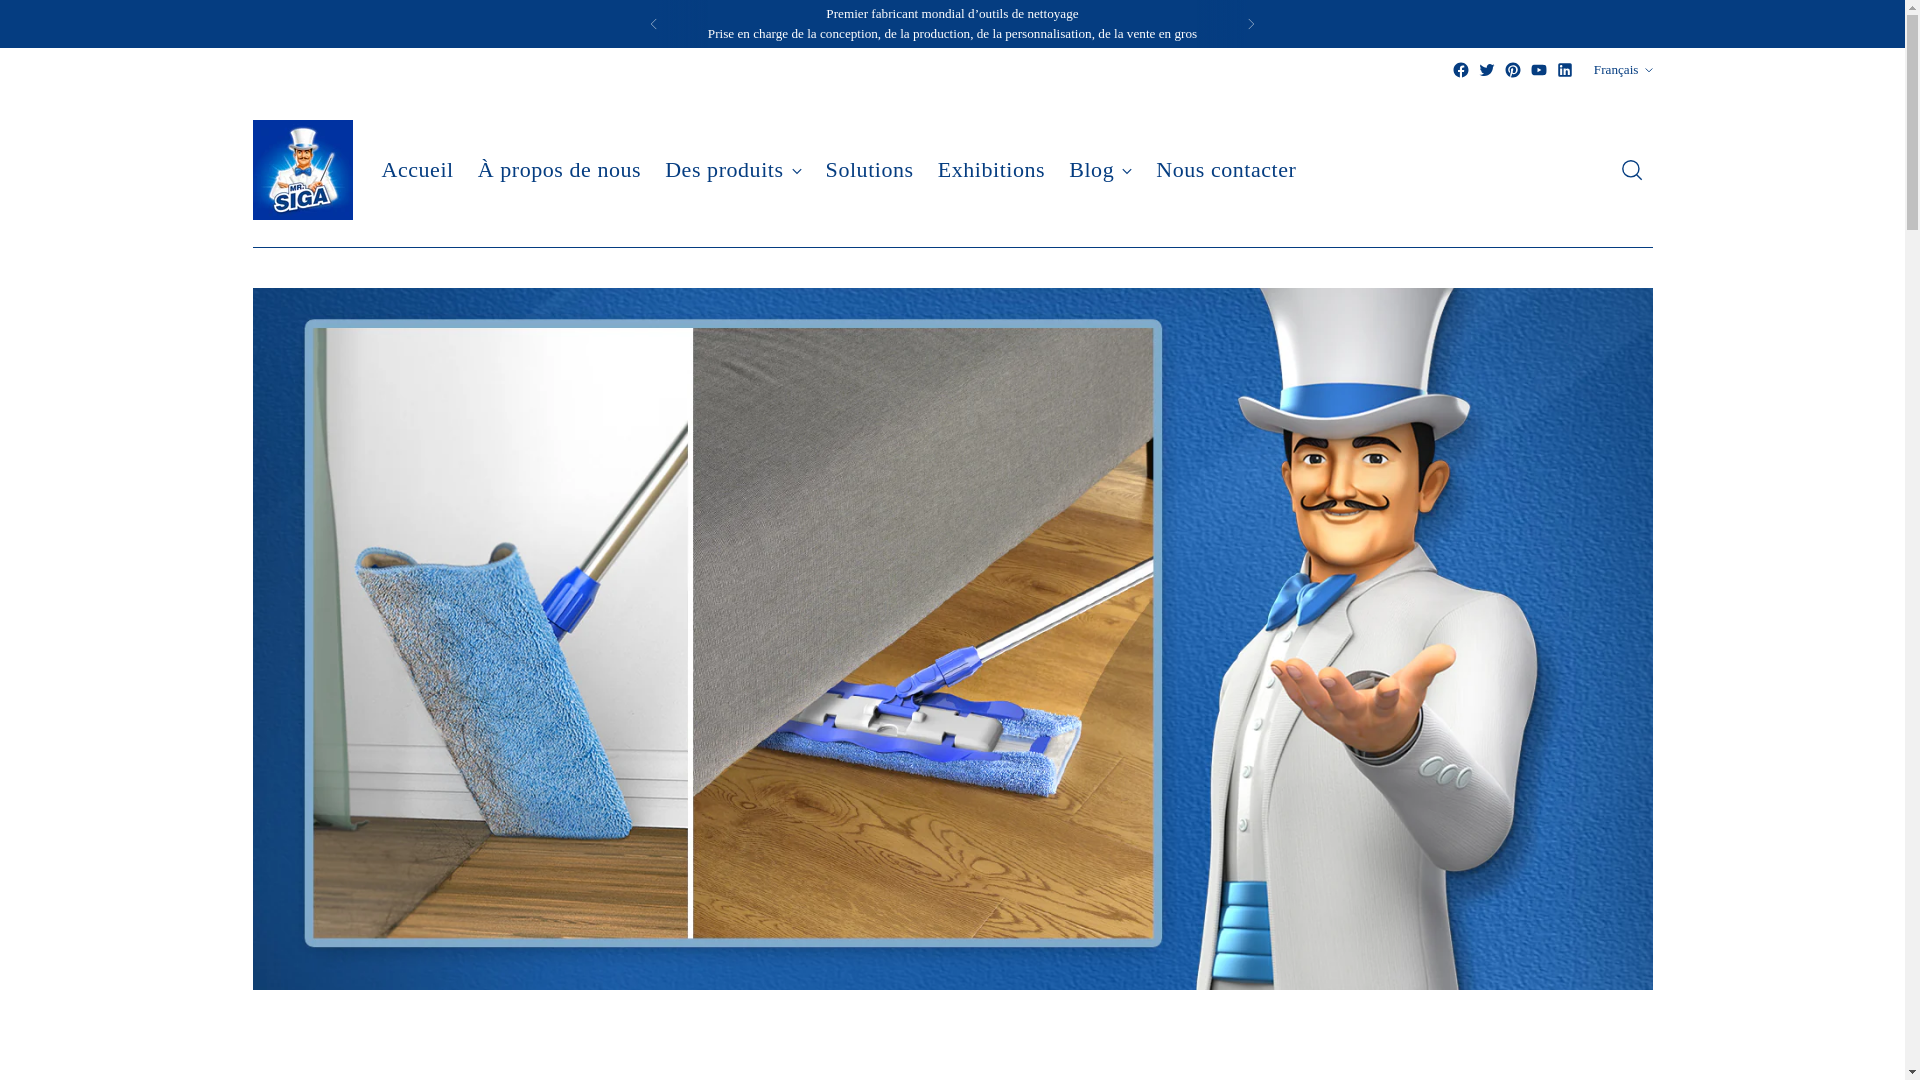 Image resolution: width=1920 pixels, height=1080 pixels. I want to click on Suivant, so click(1250, 24).